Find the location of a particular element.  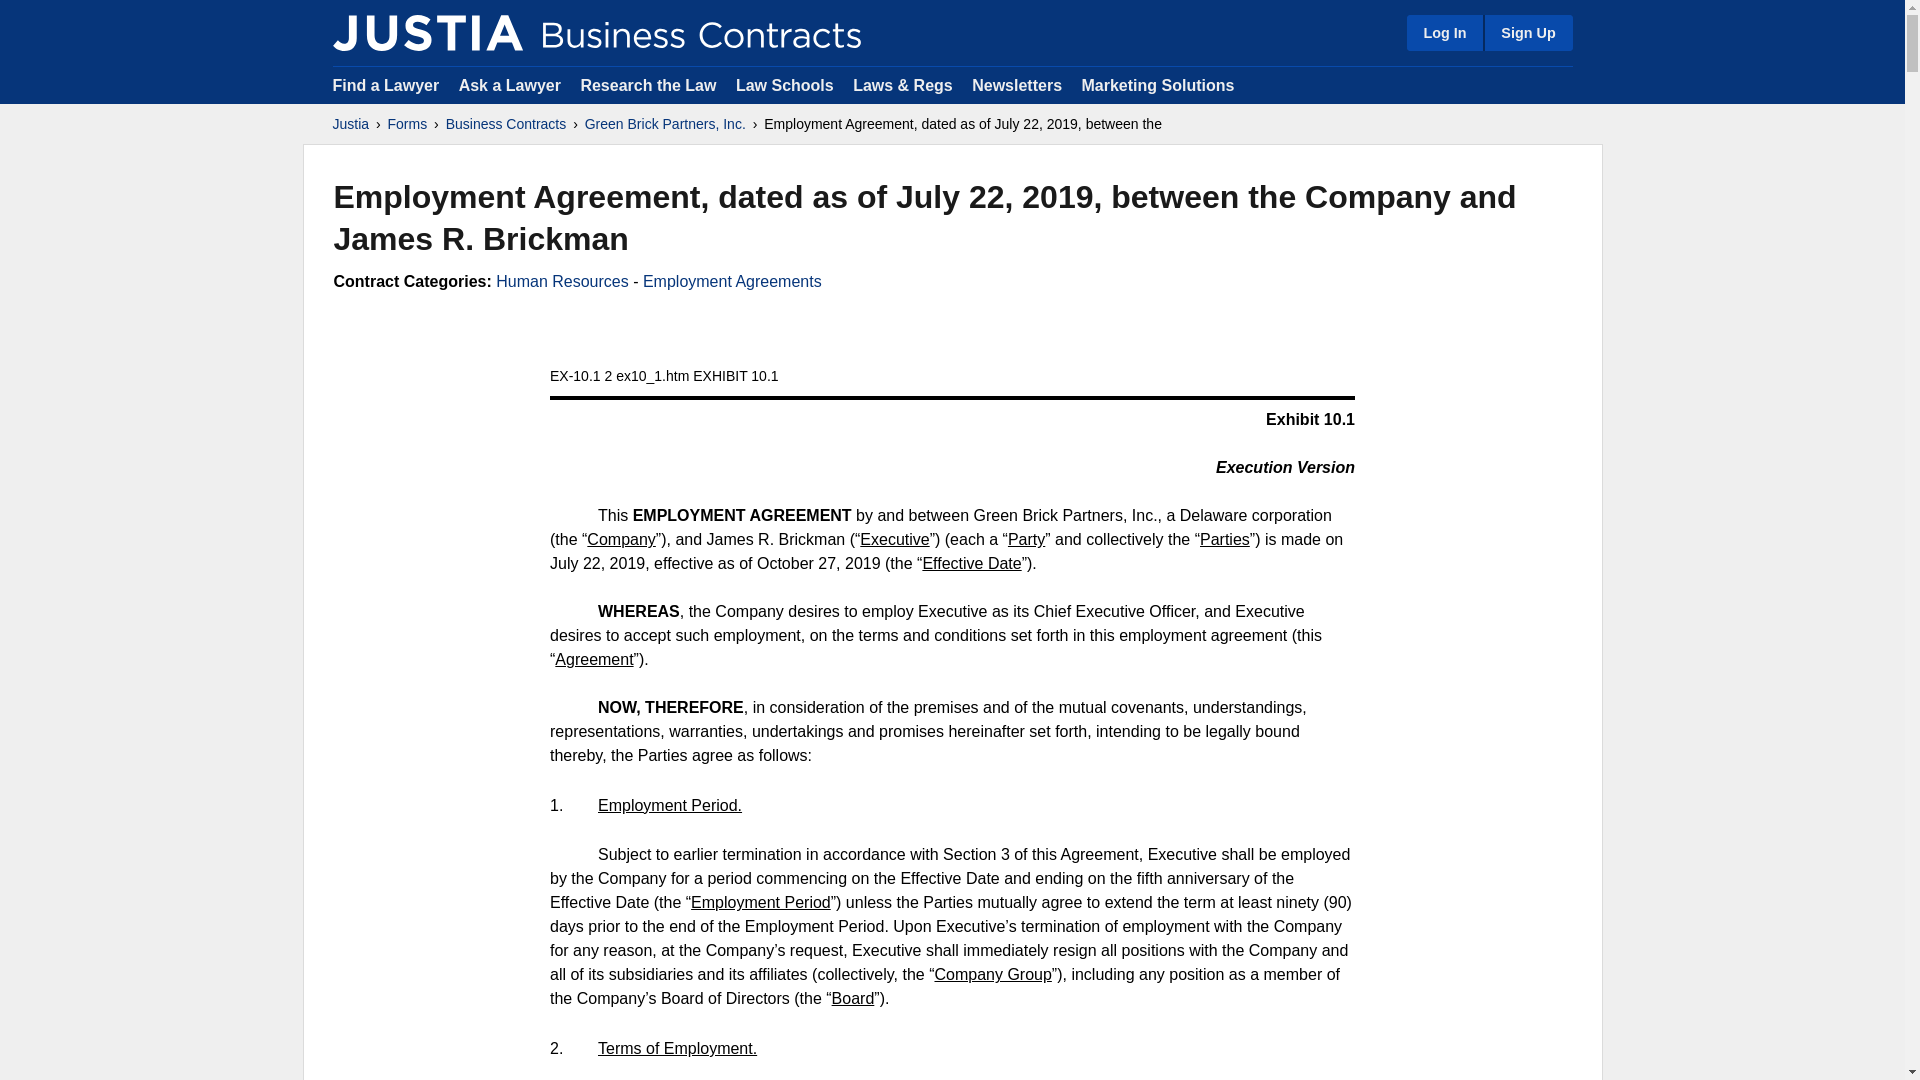

Marketing Solutions is located at coordinates (1157, 84).